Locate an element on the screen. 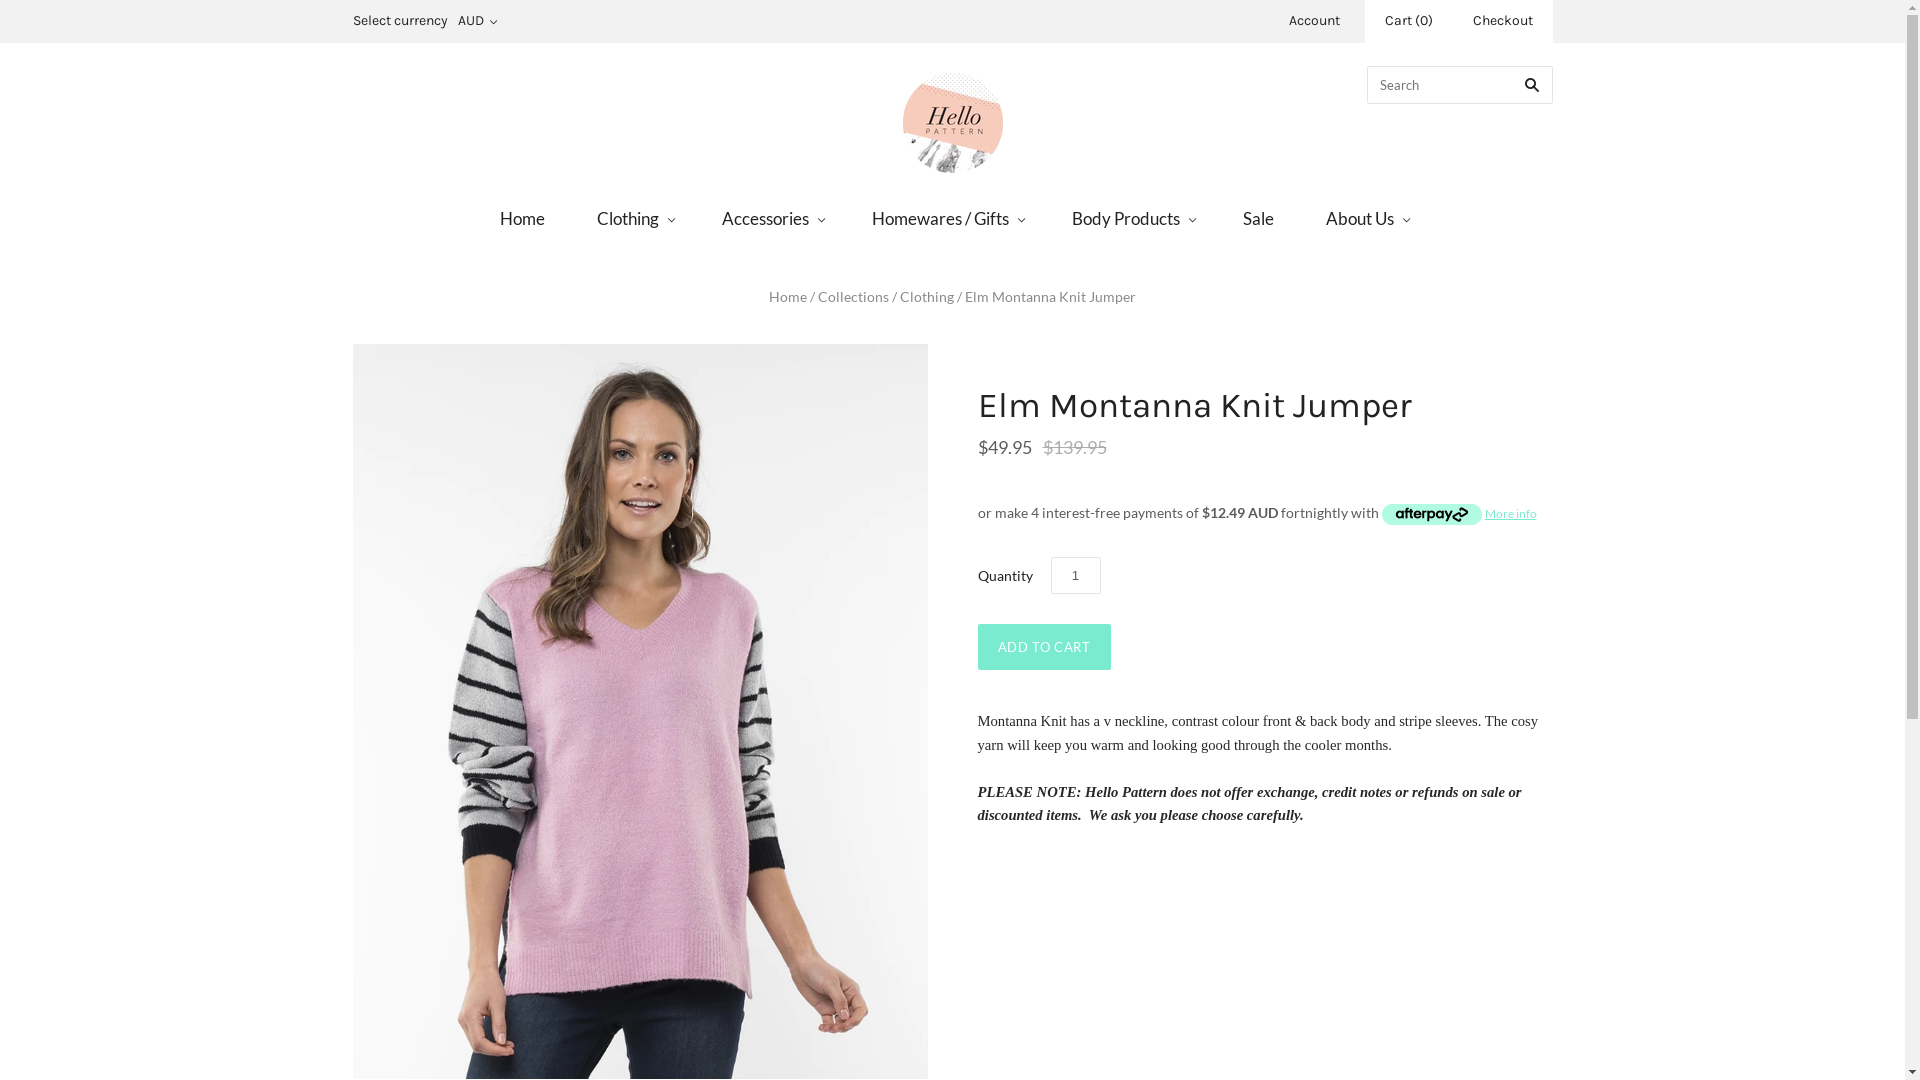 This screenshot has height=1080, width=1920. Clothing is located at coordinates (927, 296).